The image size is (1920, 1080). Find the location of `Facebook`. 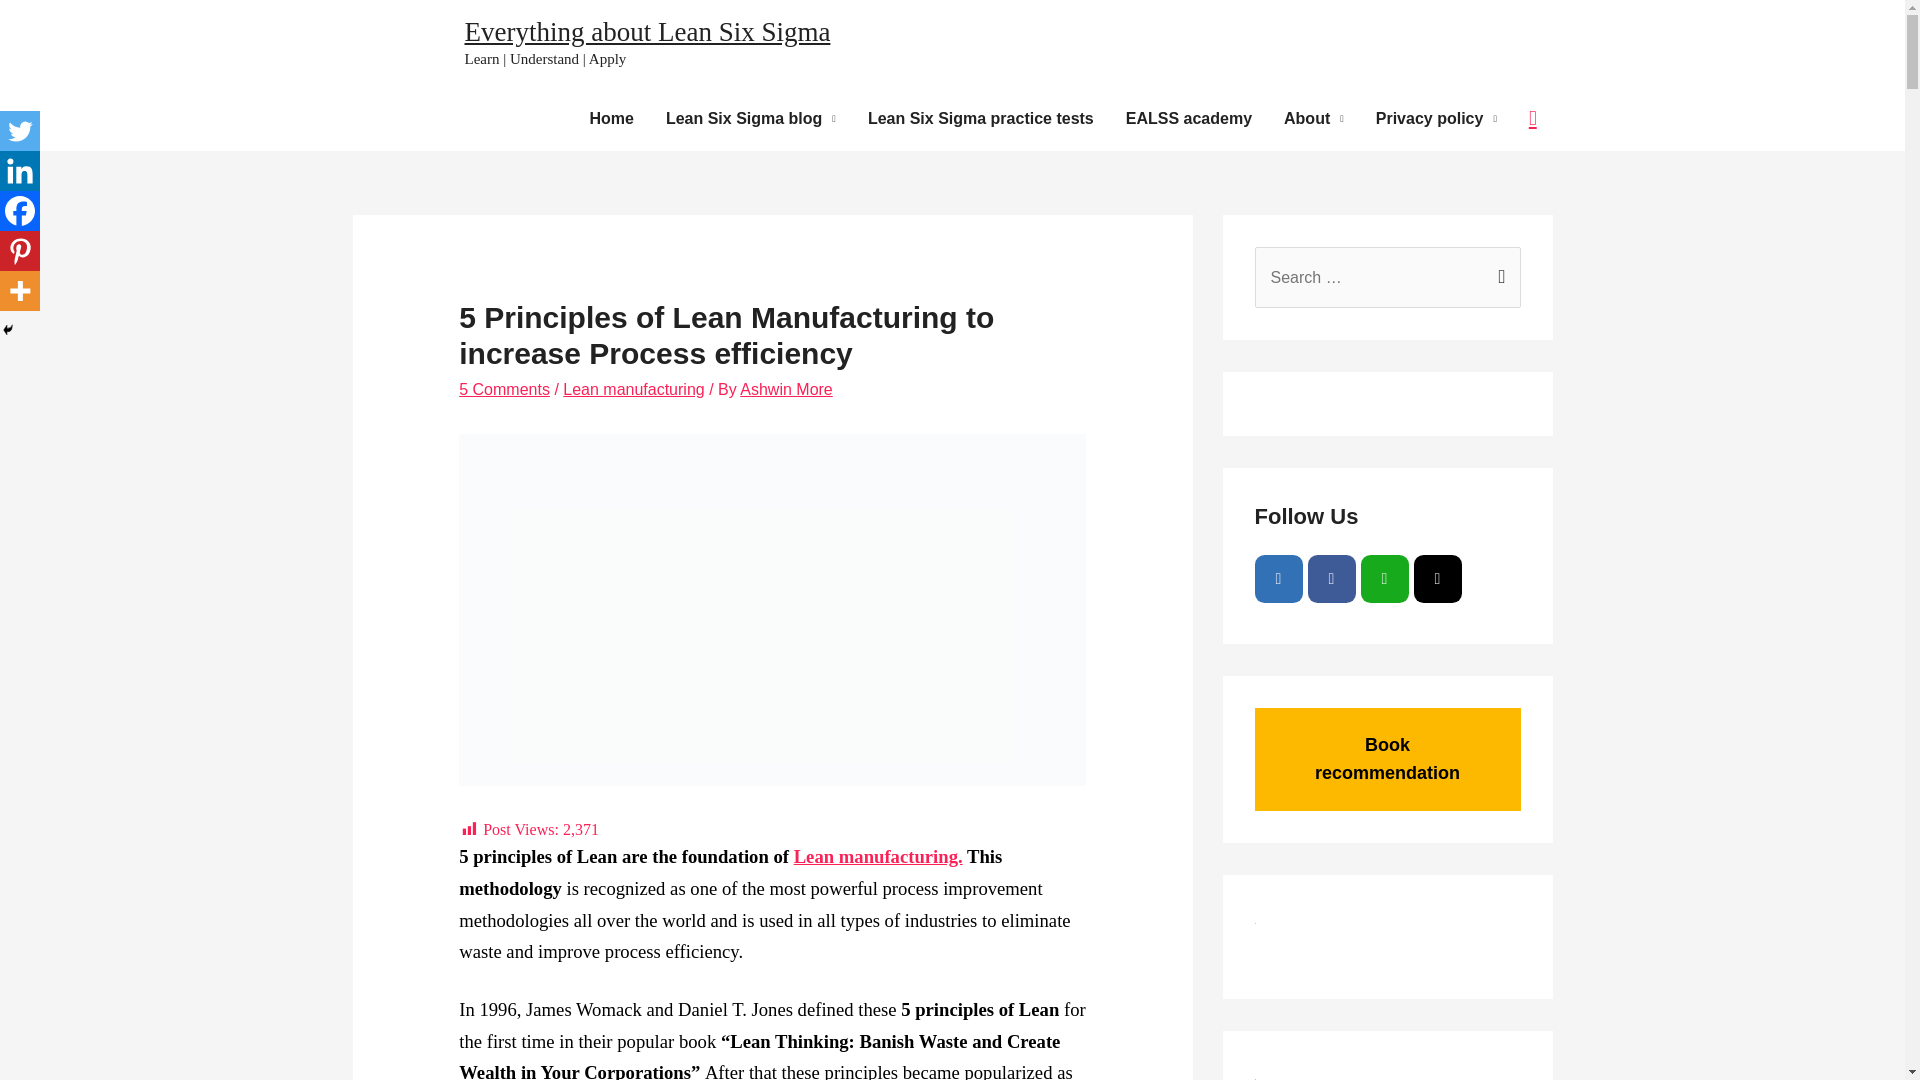

Facebook is located at coordinates (20, 211).